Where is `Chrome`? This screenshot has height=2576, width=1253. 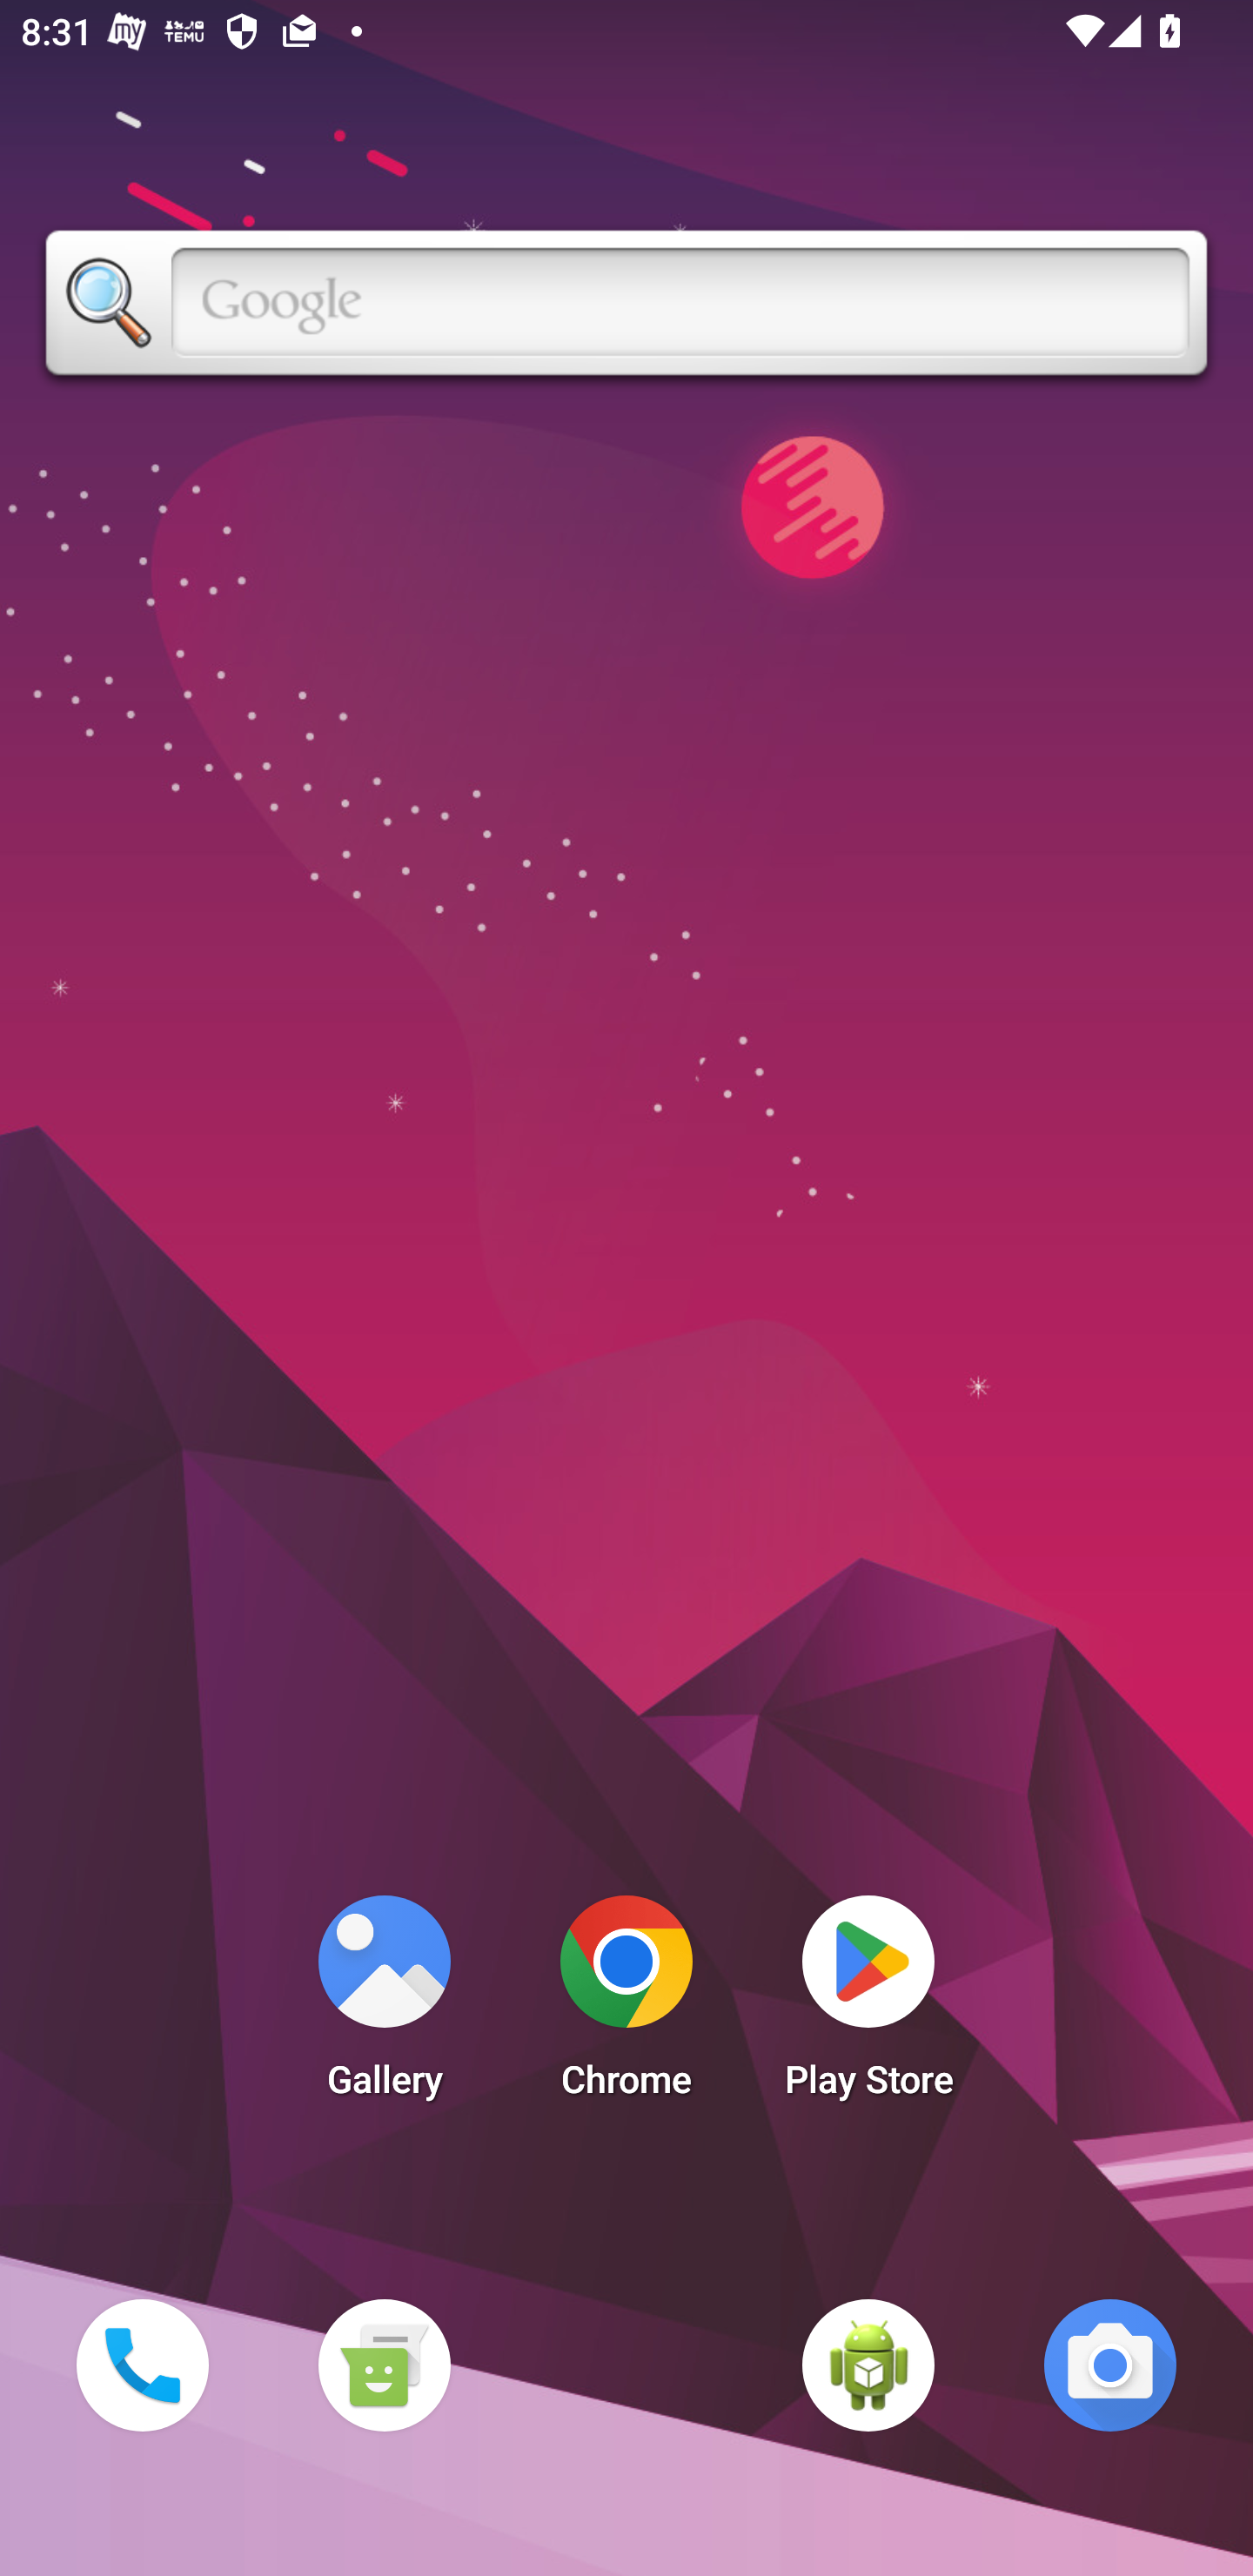 Chrome is located at coordinates (626, 2005).